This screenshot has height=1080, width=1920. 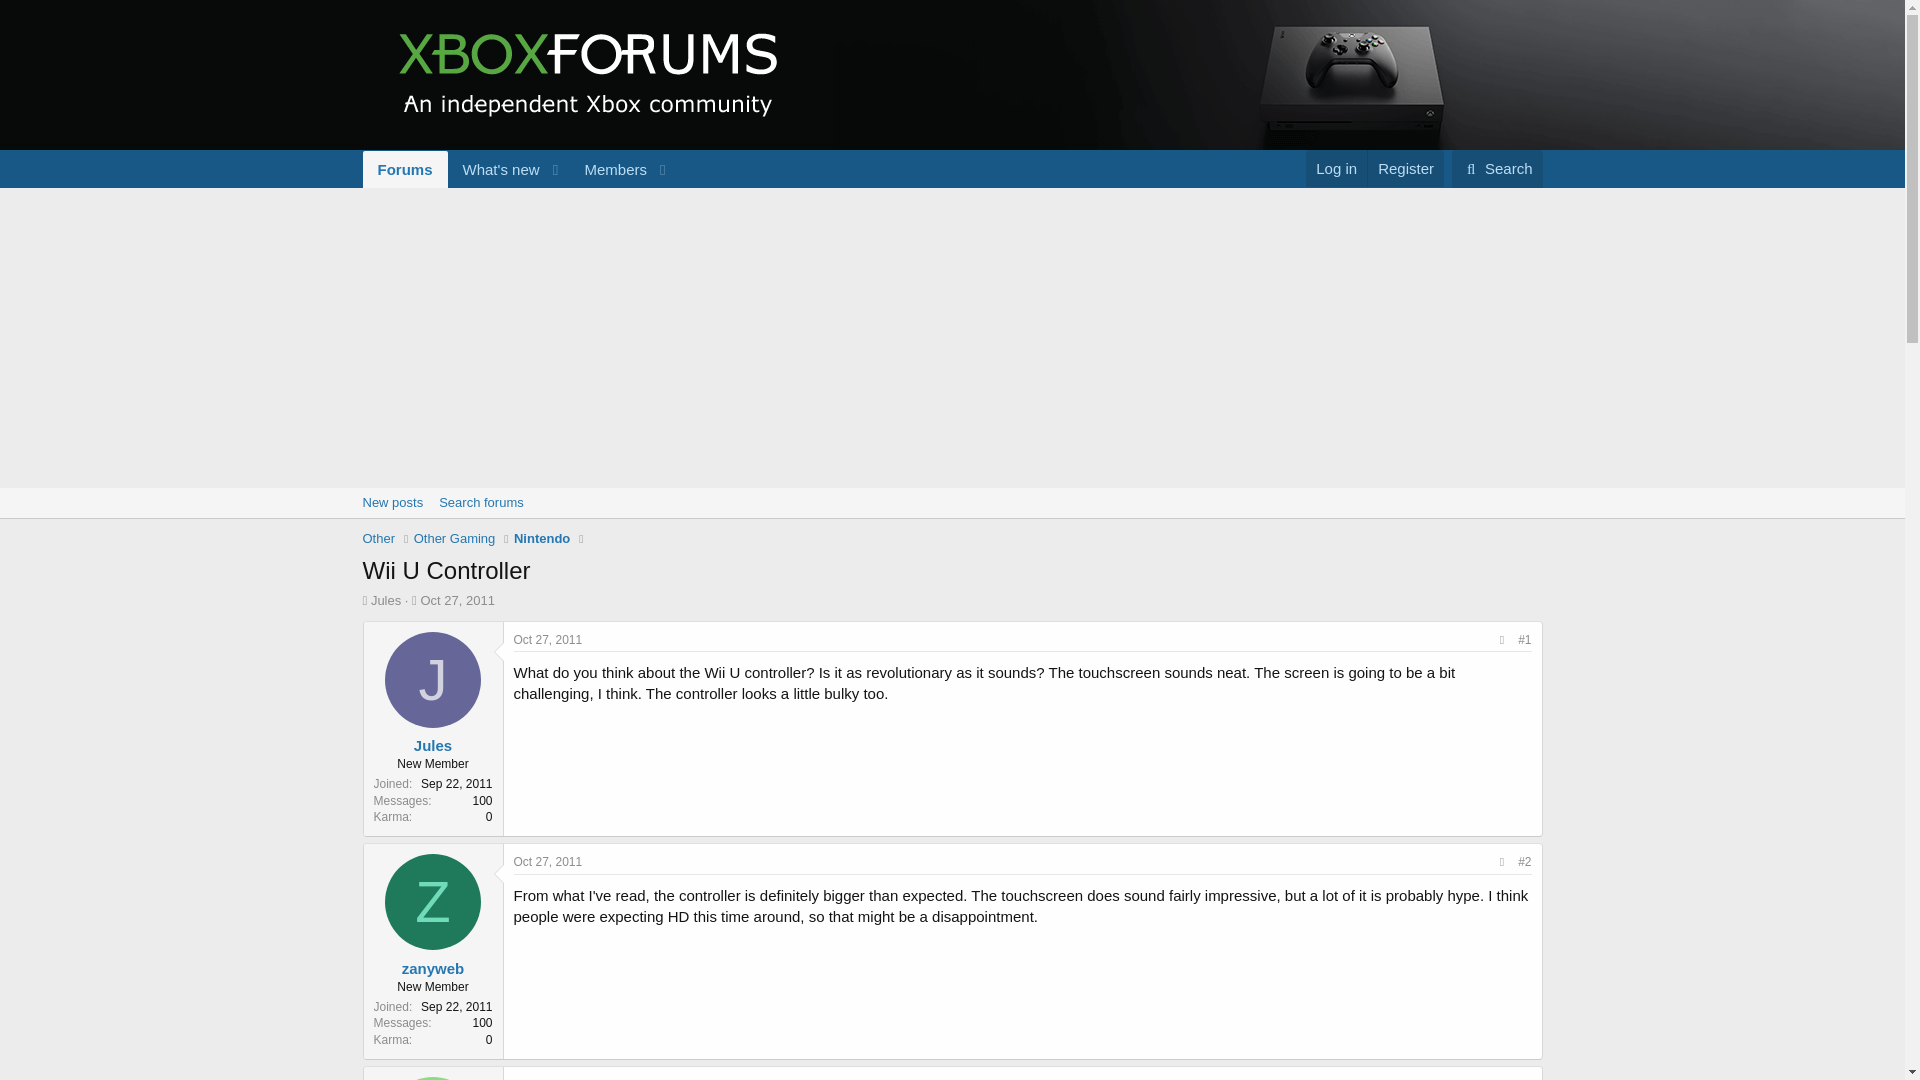 I want to click on Search, so click(x=386, y=600).